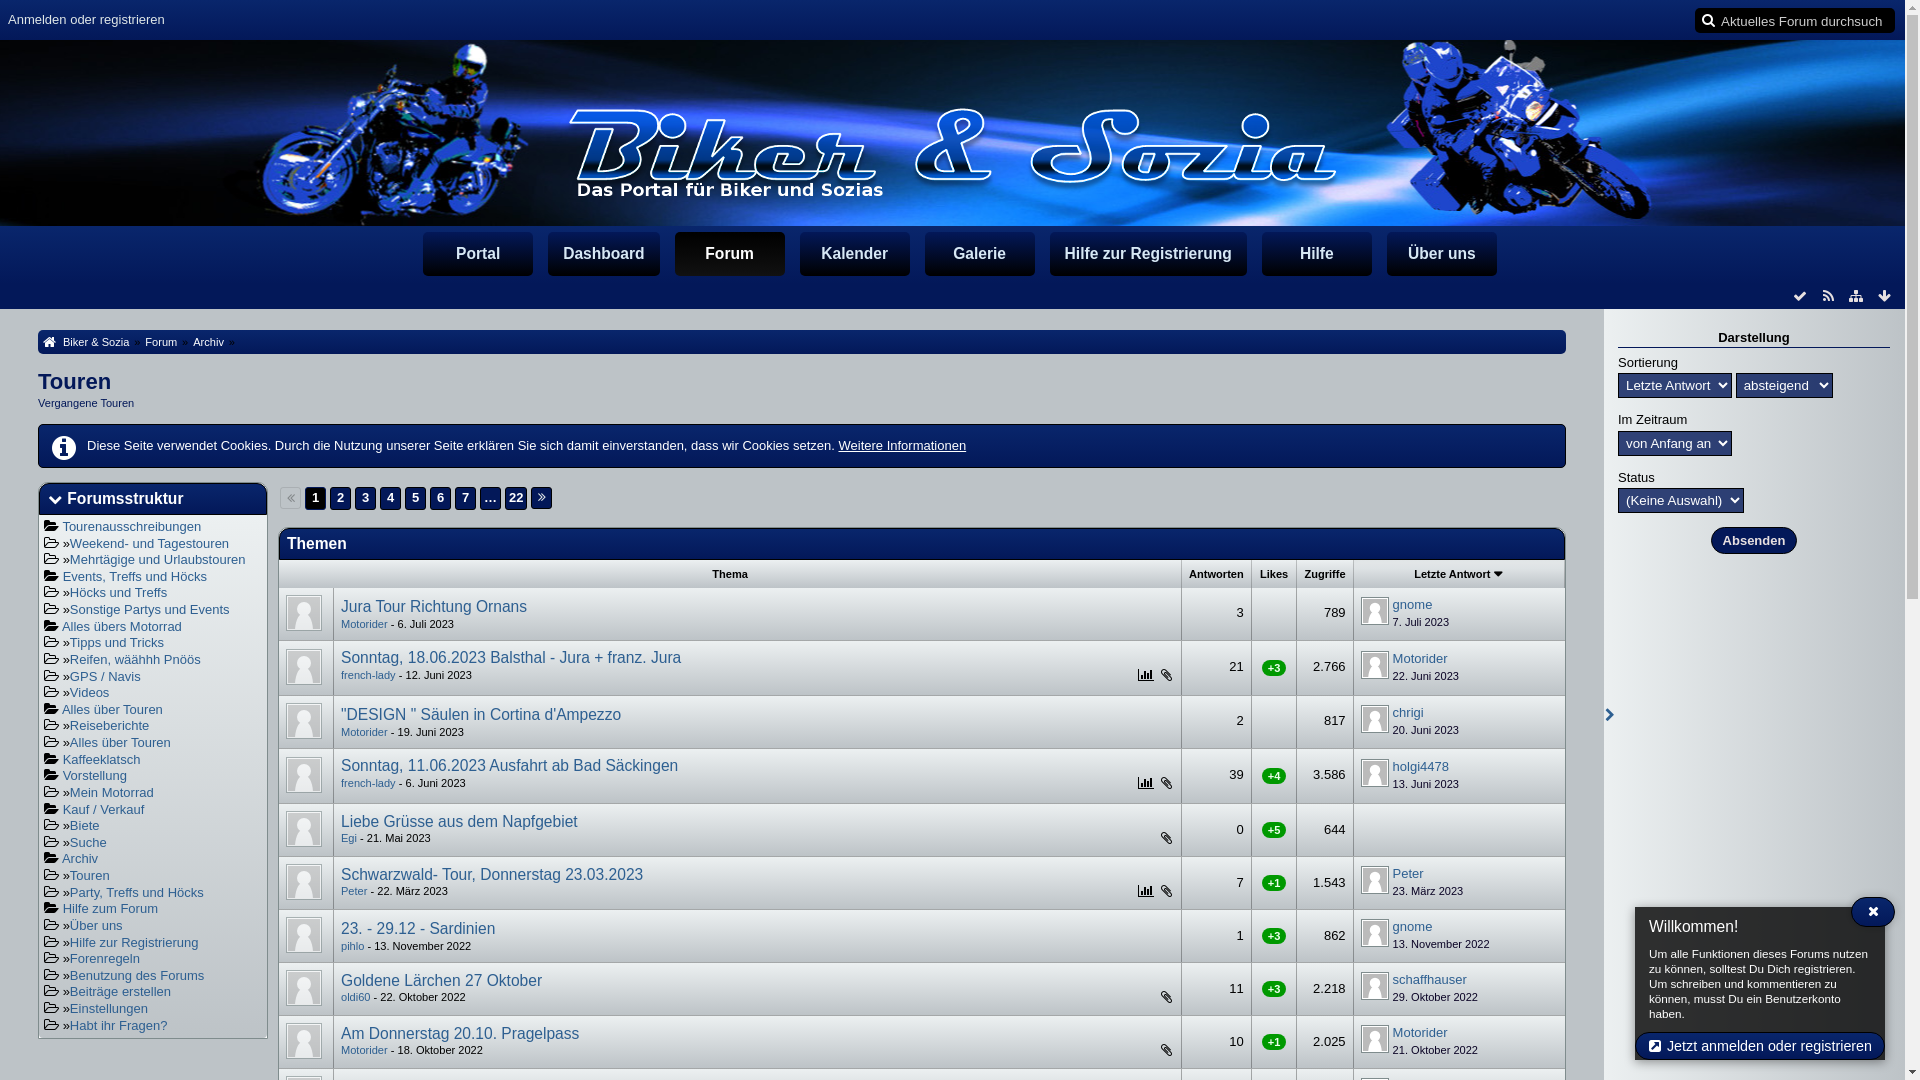 Image resolution: width=1920 pixels, height=1080 pixels. What do you see at coordinates (364, 1050) in the screenshot?
I see `Motorider` at bounding box center [364, 1050].